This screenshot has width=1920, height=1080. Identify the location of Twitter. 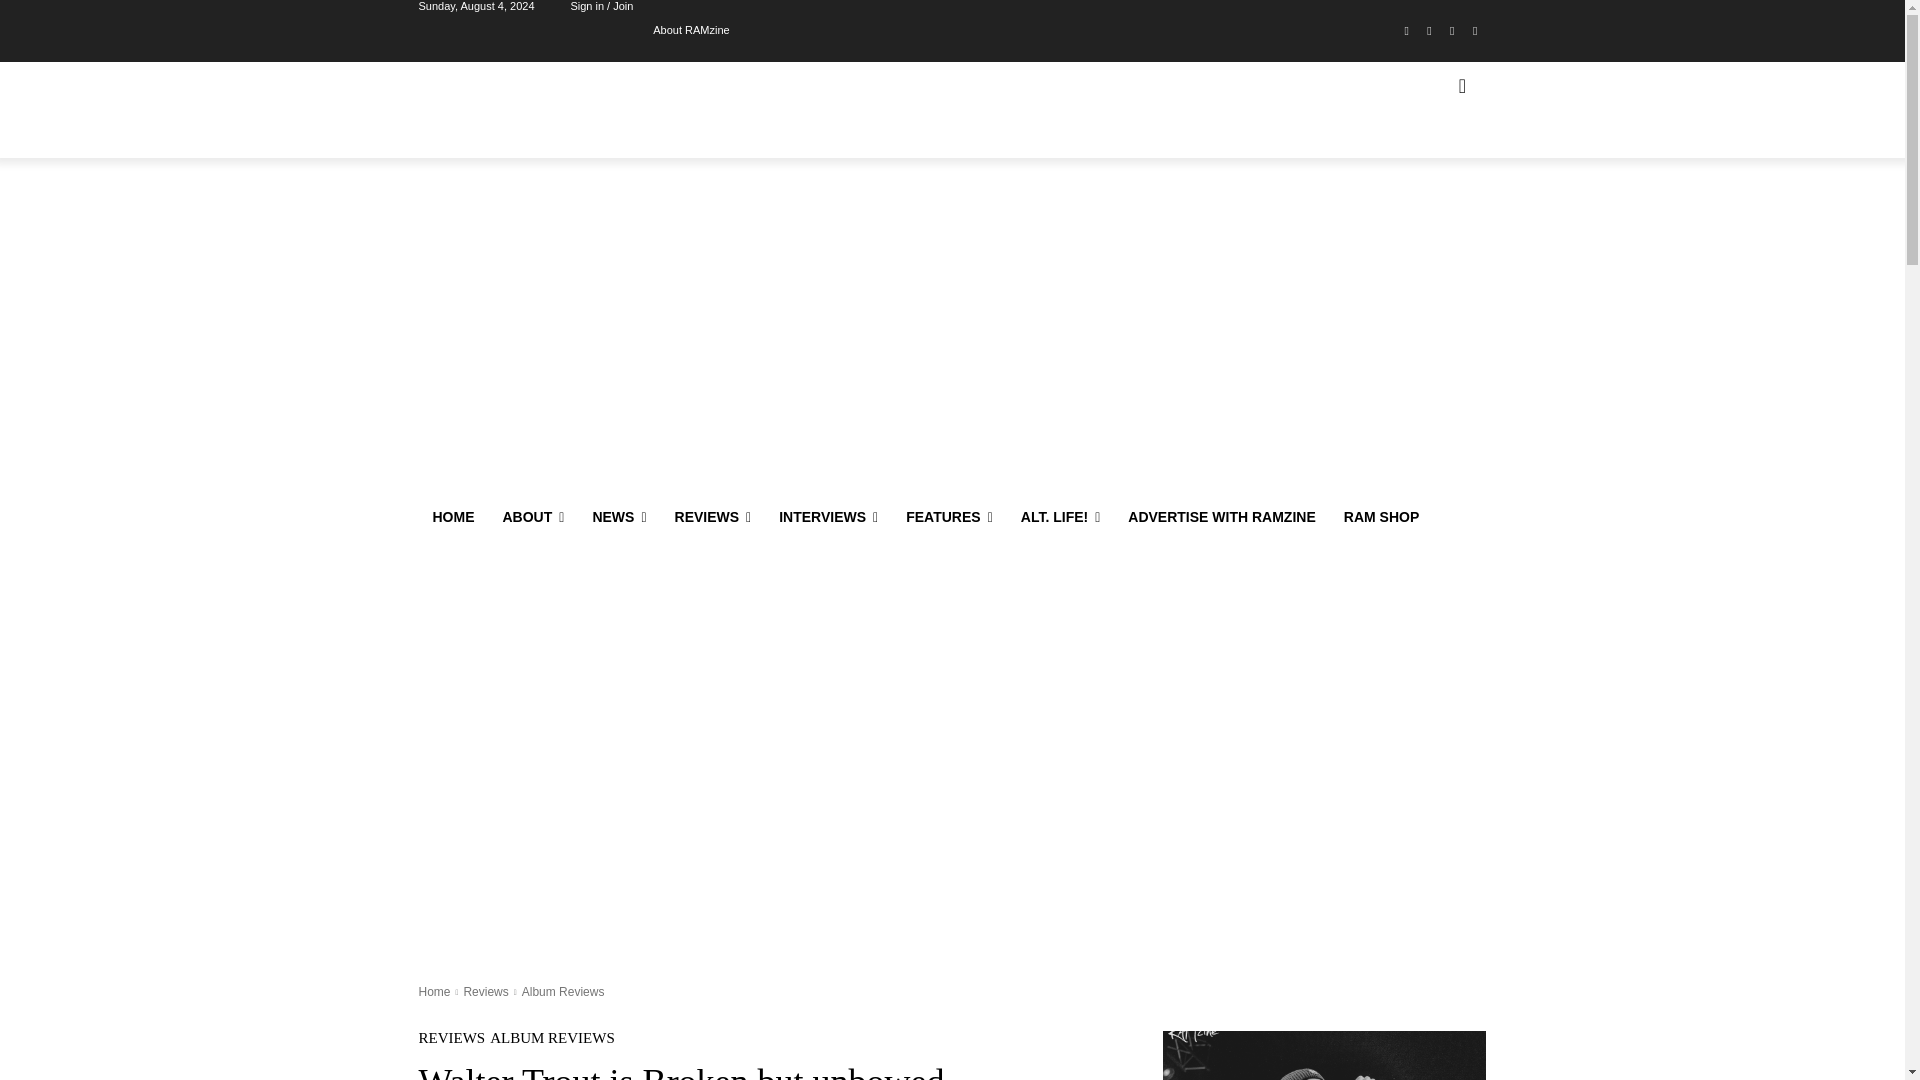
(1452, 32).